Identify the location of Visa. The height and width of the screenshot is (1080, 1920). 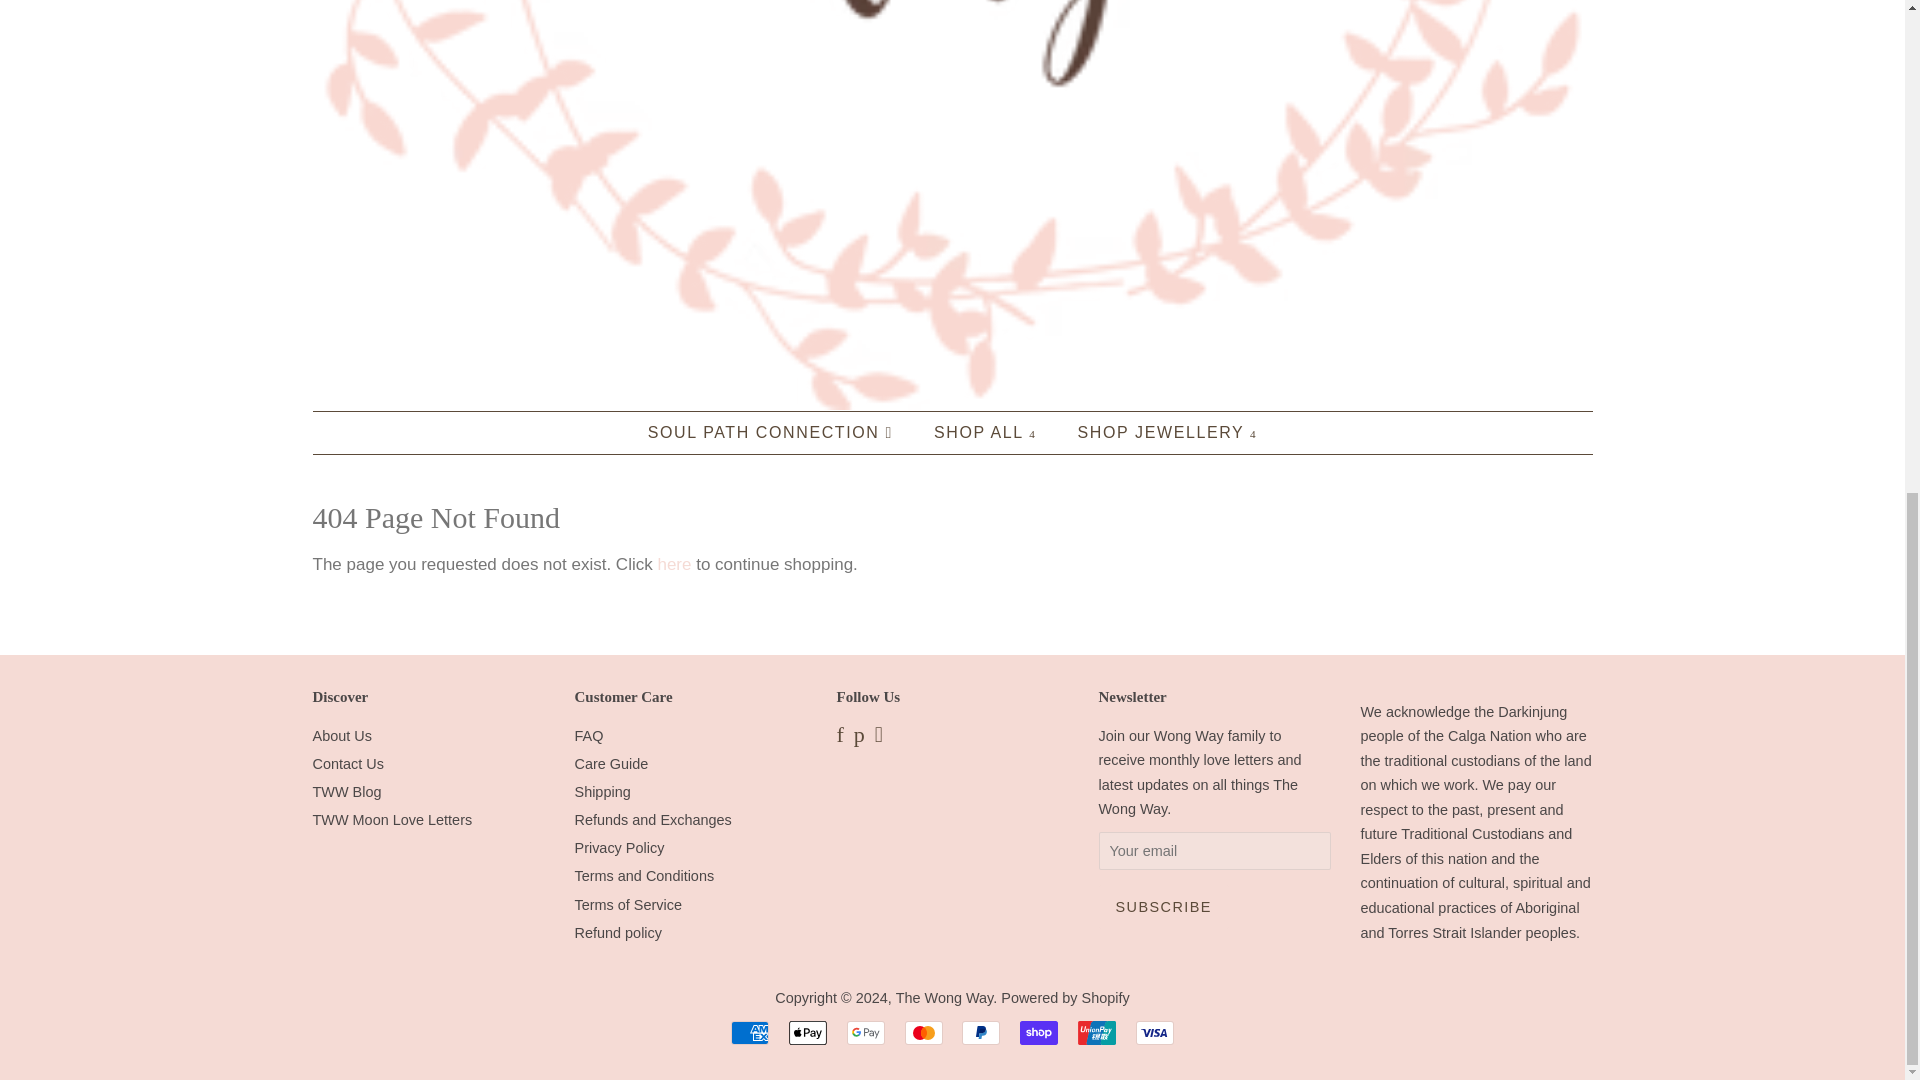
(1154, 1032).